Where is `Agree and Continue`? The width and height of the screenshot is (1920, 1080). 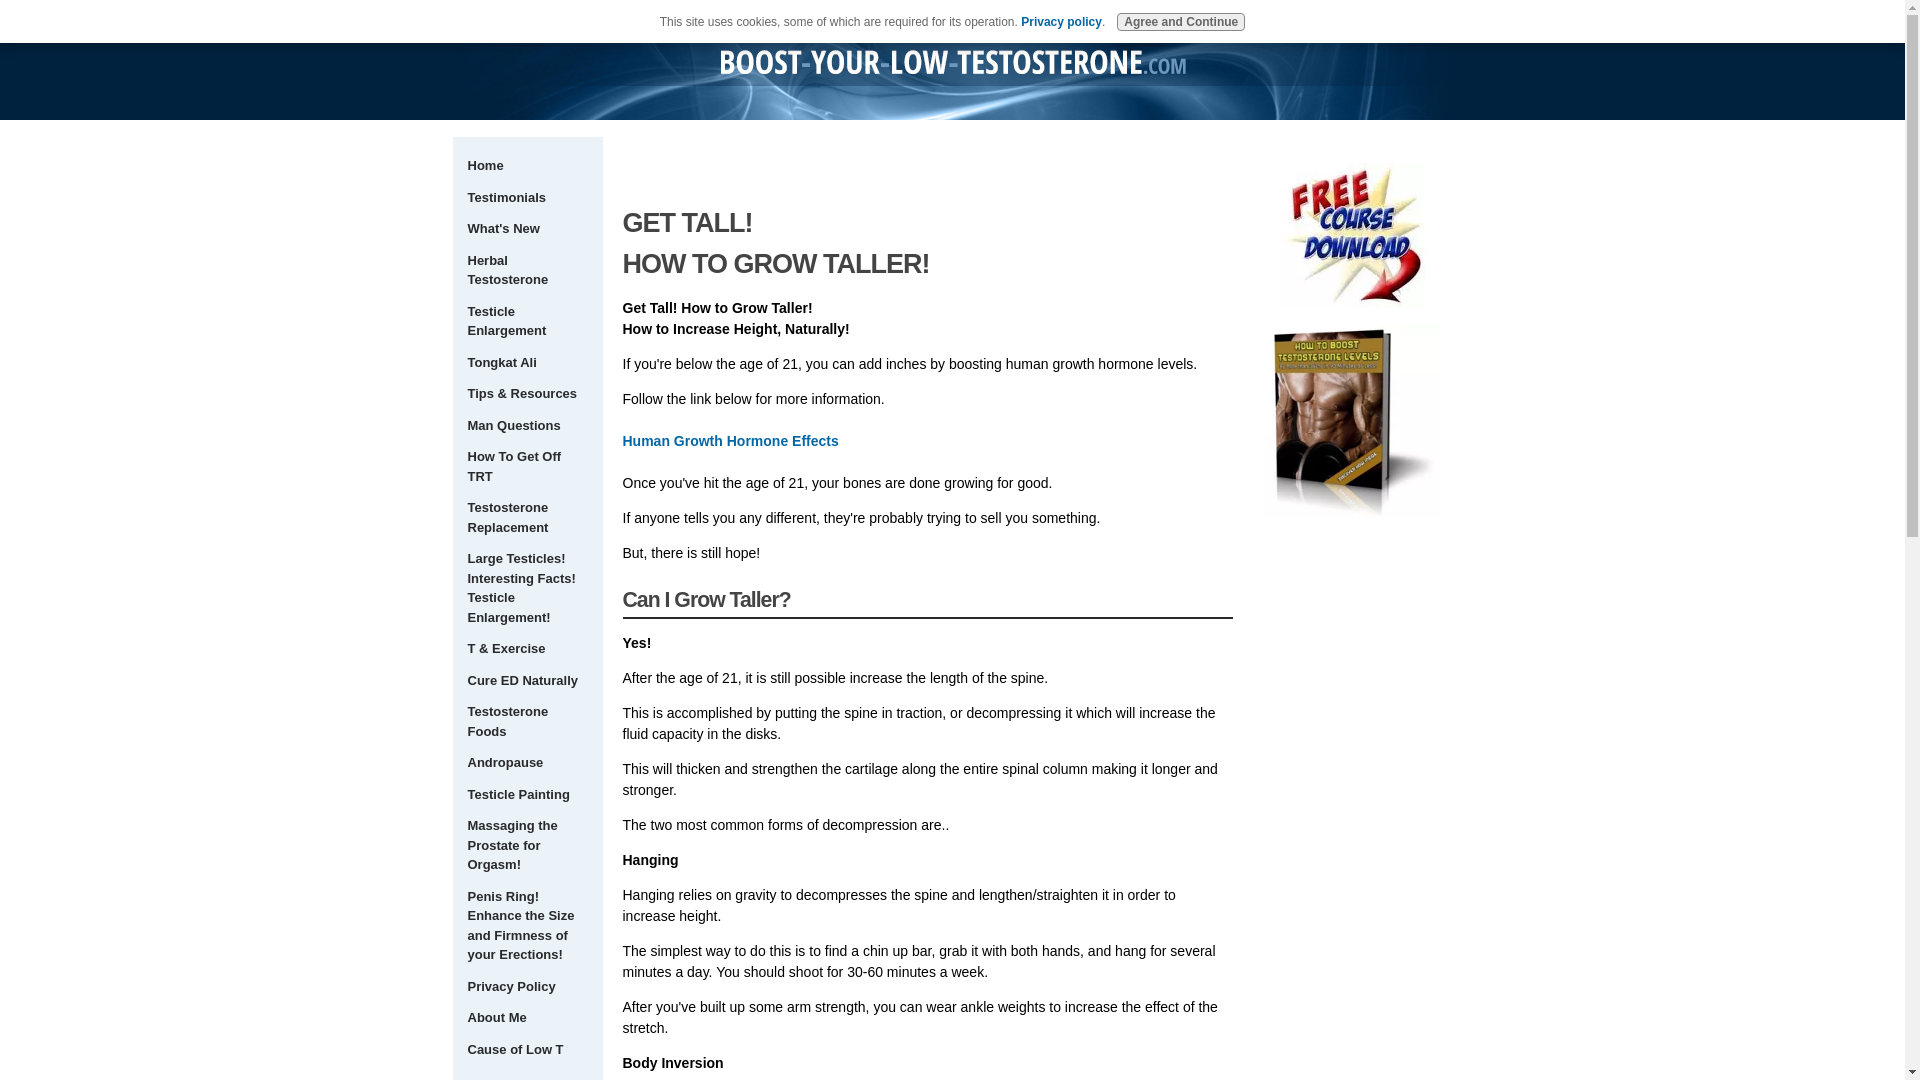
Agree and Continue is located at coordinates (1180, 22).